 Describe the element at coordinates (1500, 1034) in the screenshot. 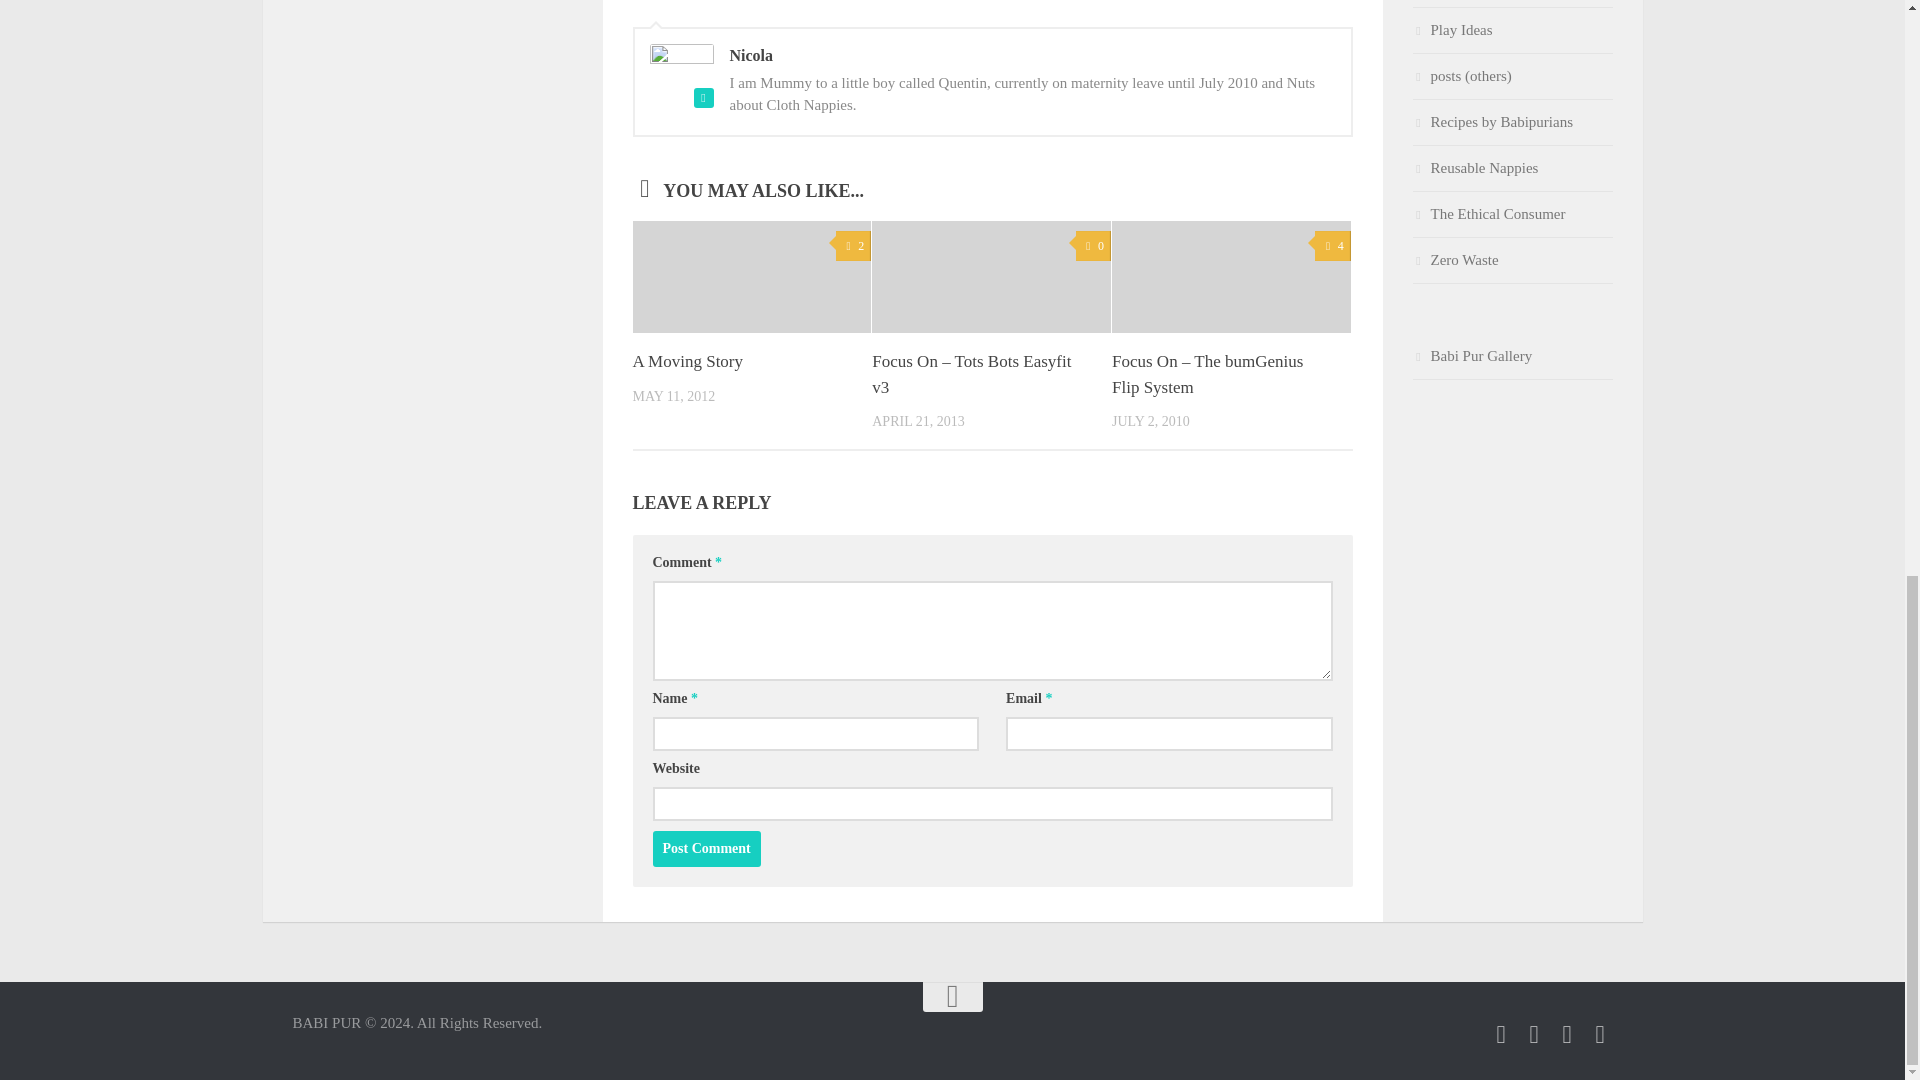

I see `Follow us on Facebook-square` at that location.